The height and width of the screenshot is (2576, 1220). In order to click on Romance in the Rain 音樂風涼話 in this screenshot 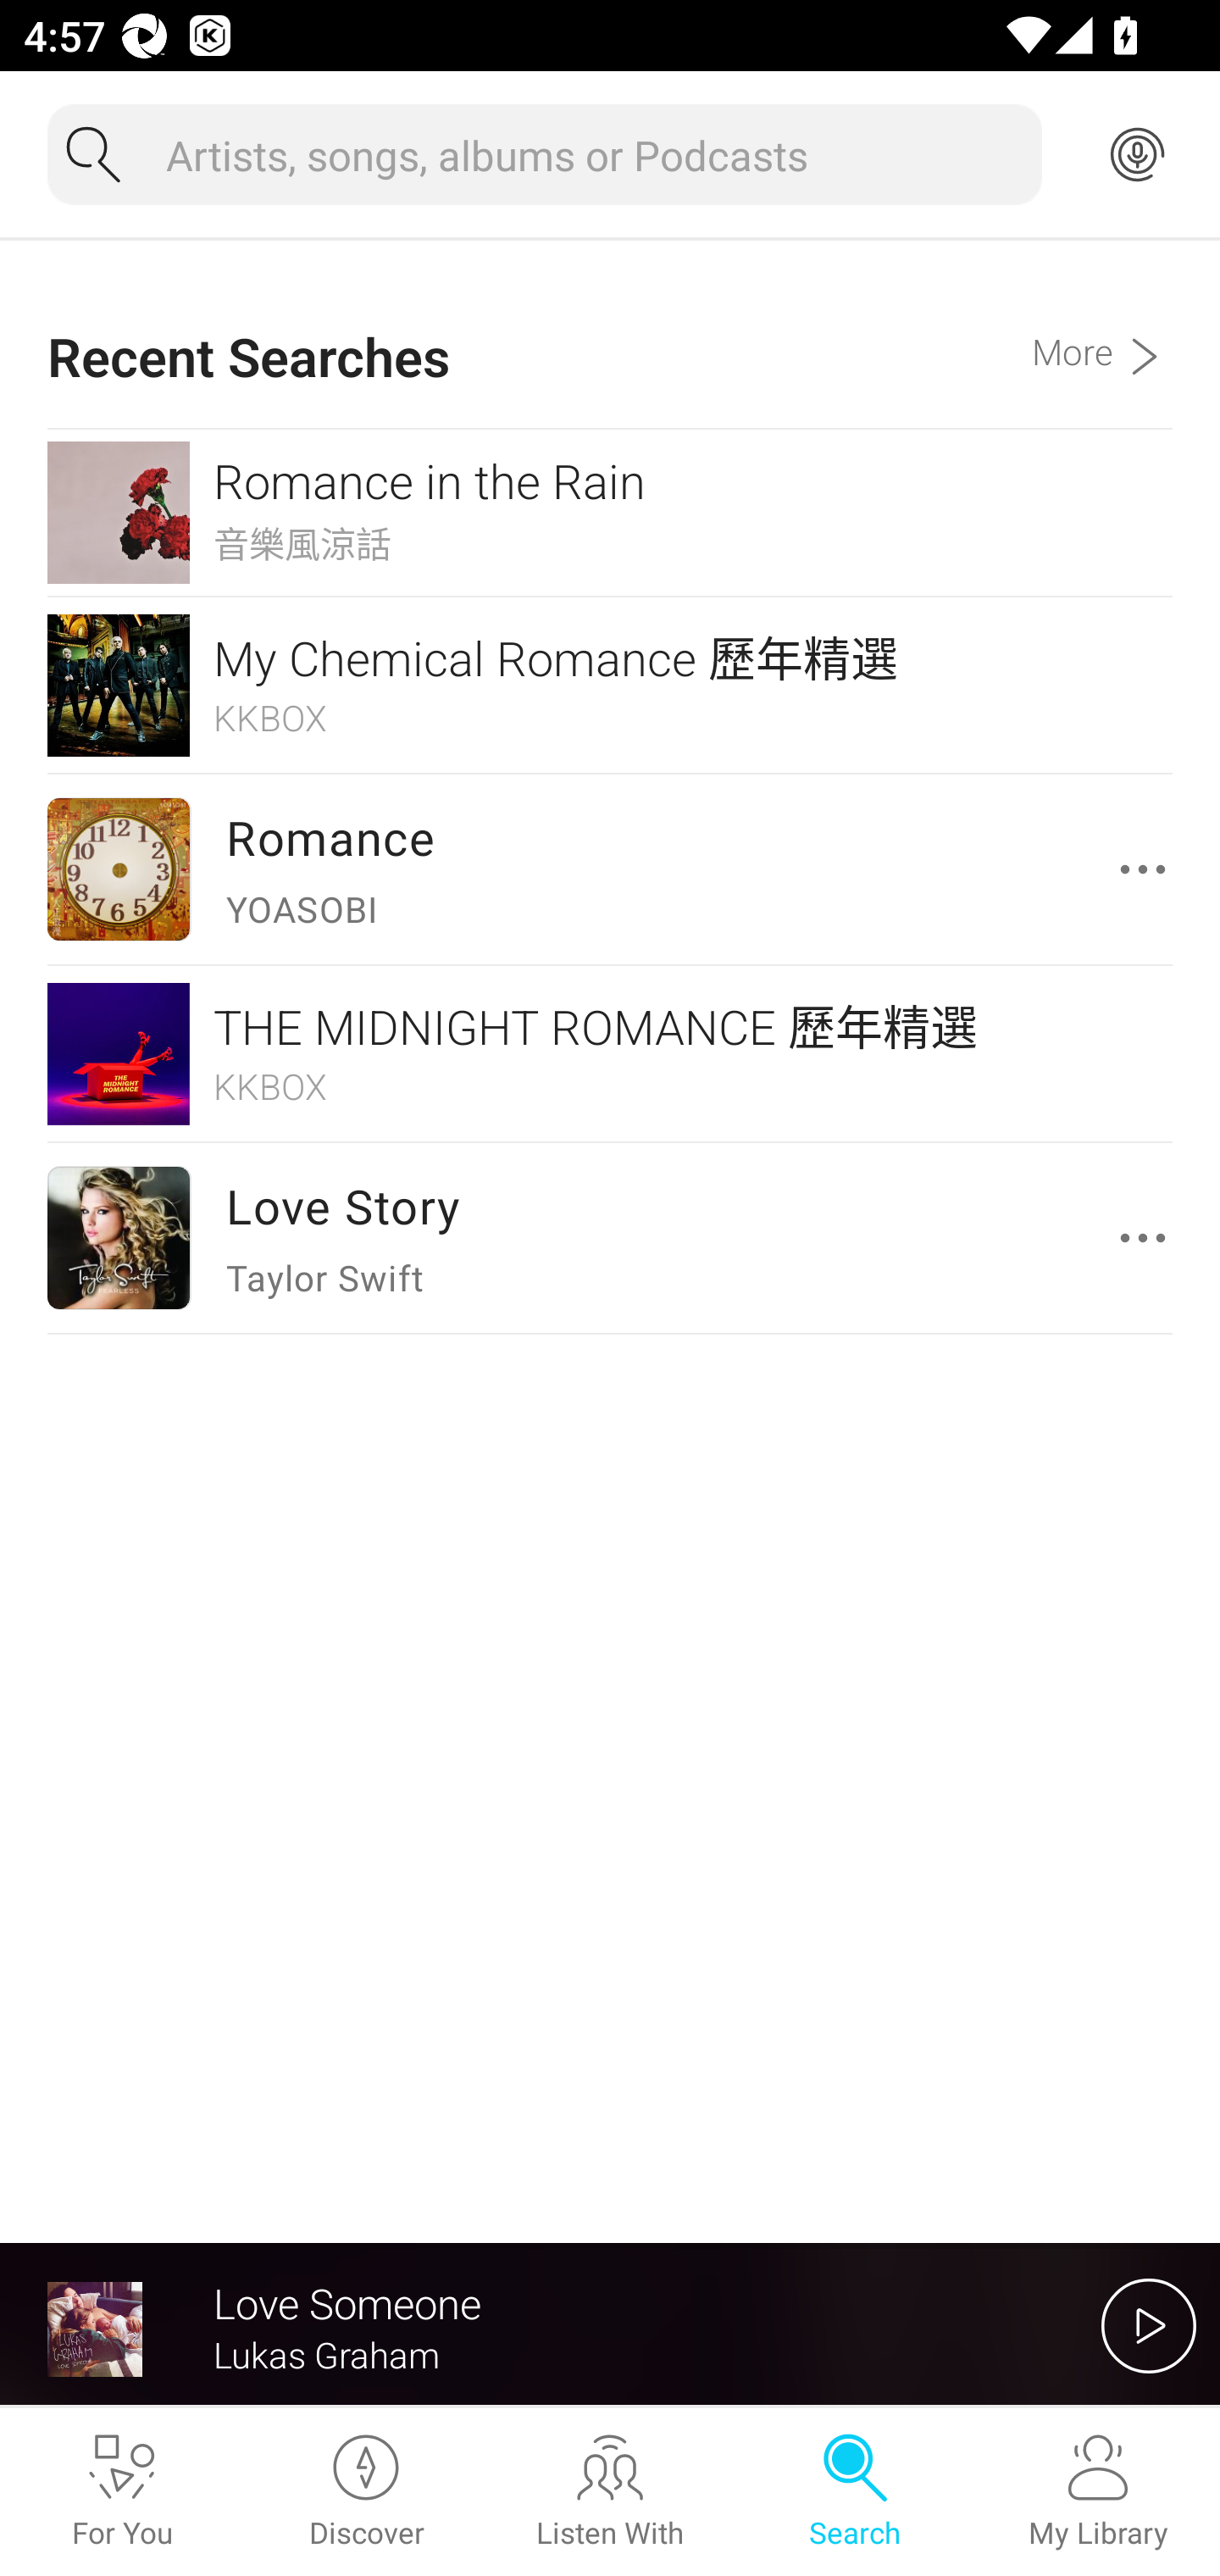, I will do `click(610, 512)`.